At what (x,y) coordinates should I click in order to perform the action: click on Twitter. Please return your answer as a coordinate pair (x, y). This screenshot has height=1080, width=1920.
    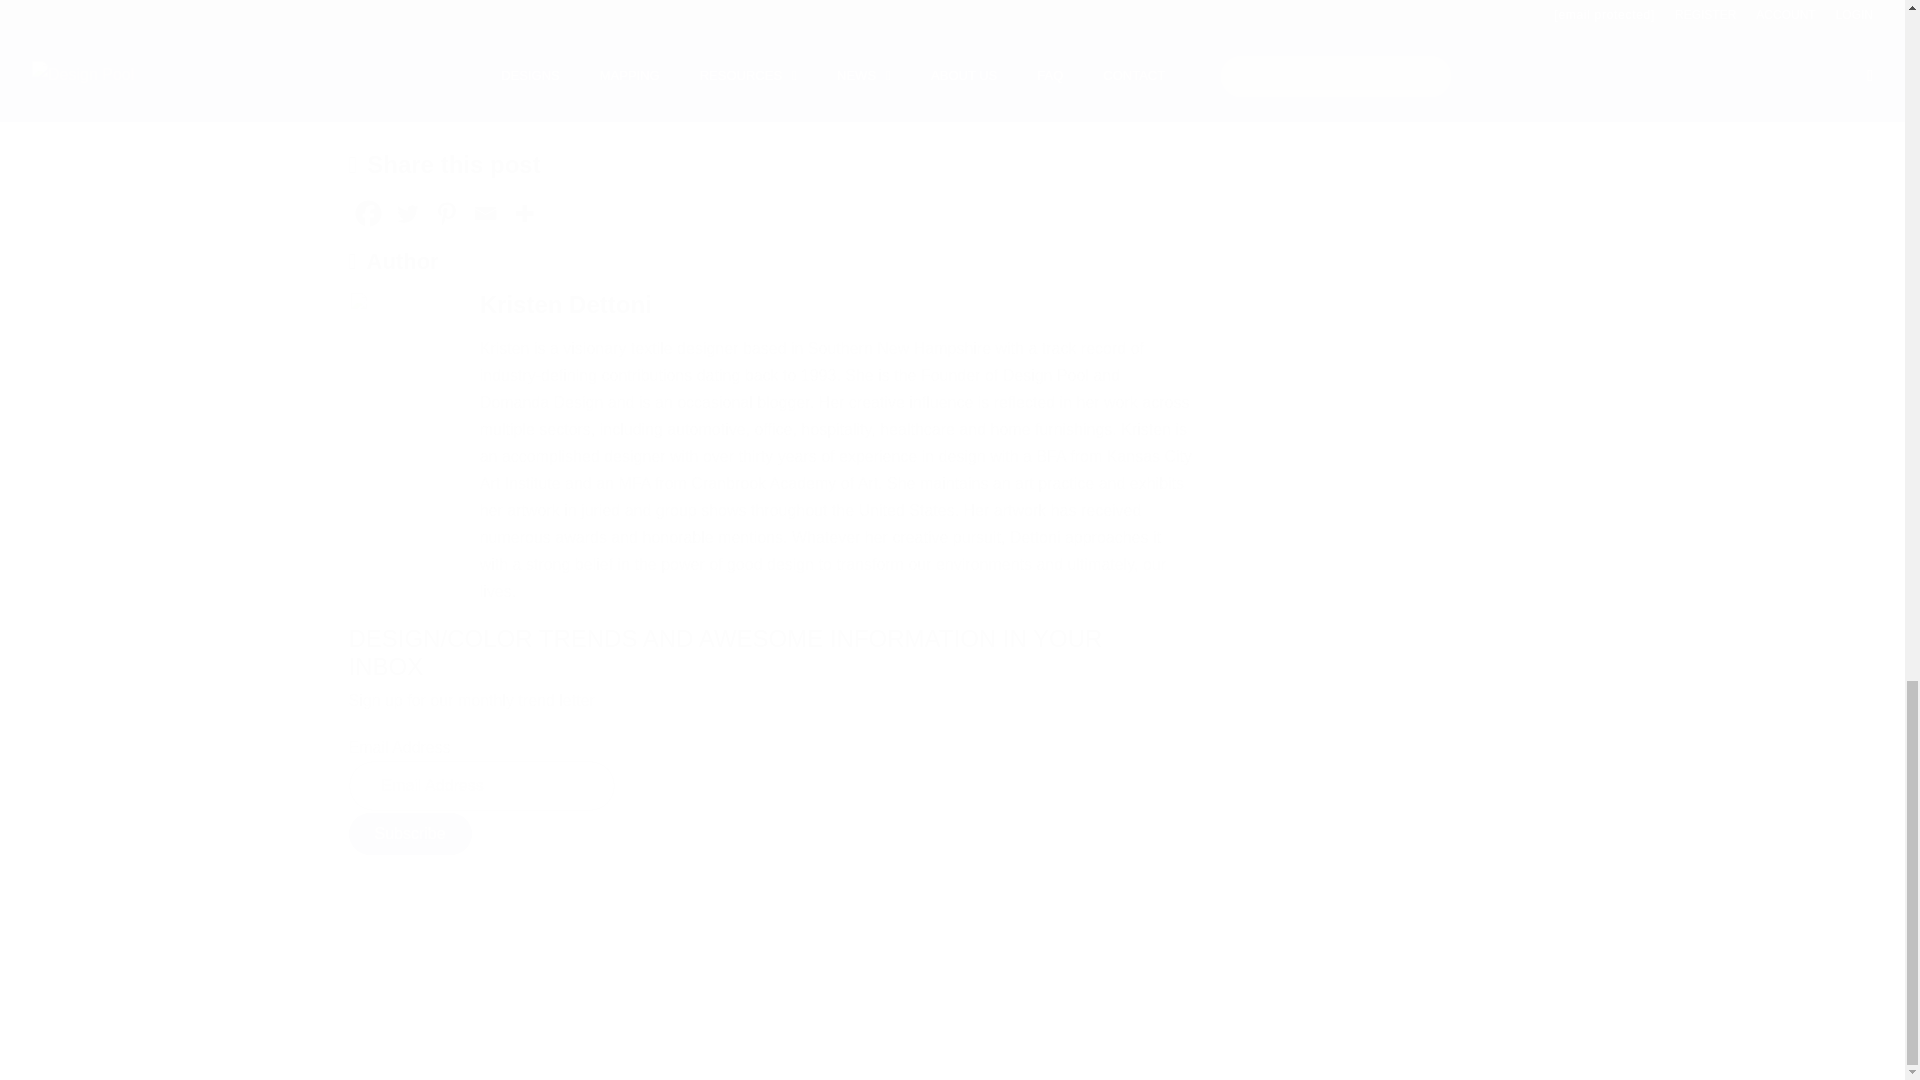
    Looking at the image, I should click on (406, 213).